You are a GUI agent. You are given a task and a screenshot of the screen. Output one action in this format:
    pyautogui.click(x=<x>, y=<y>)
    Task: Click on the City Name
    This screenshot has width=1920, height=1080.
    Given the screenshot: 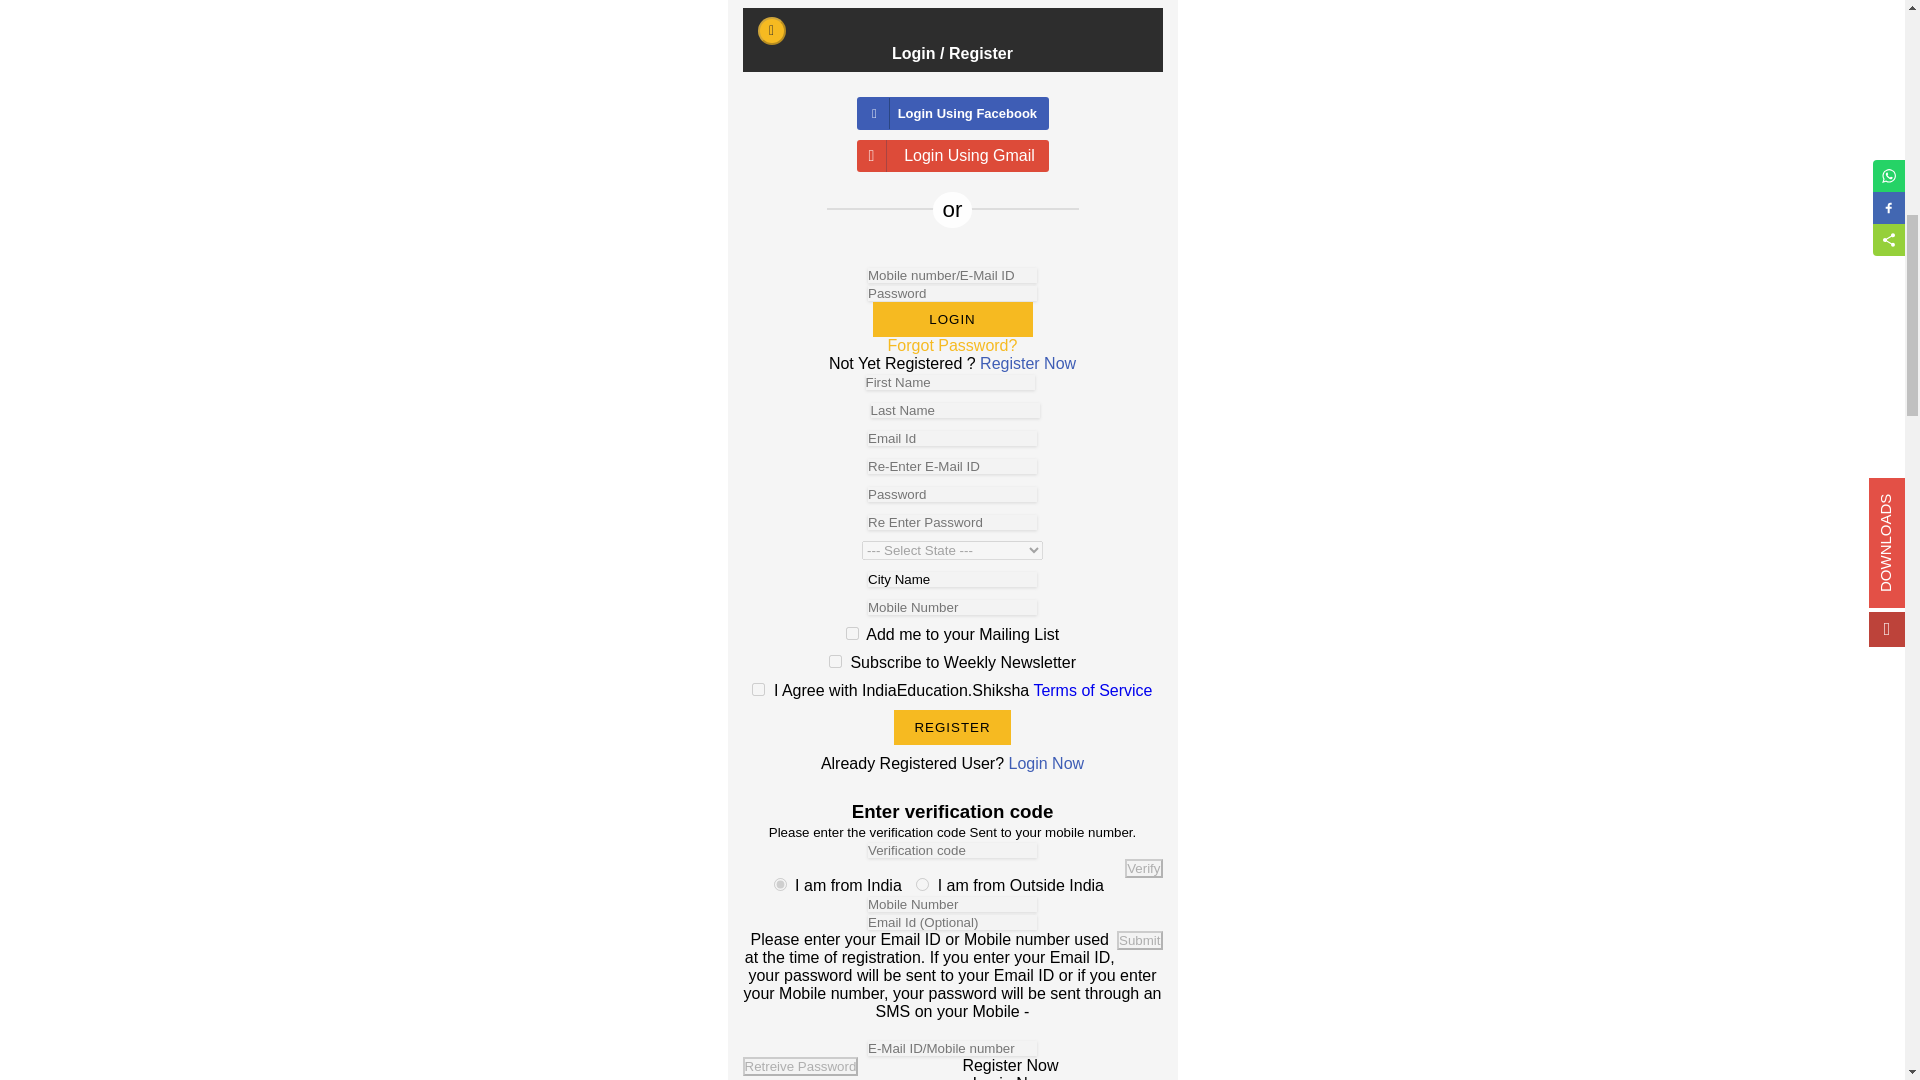 What is the action you would take?
    pyautogui.click(x=952, y=580)
    